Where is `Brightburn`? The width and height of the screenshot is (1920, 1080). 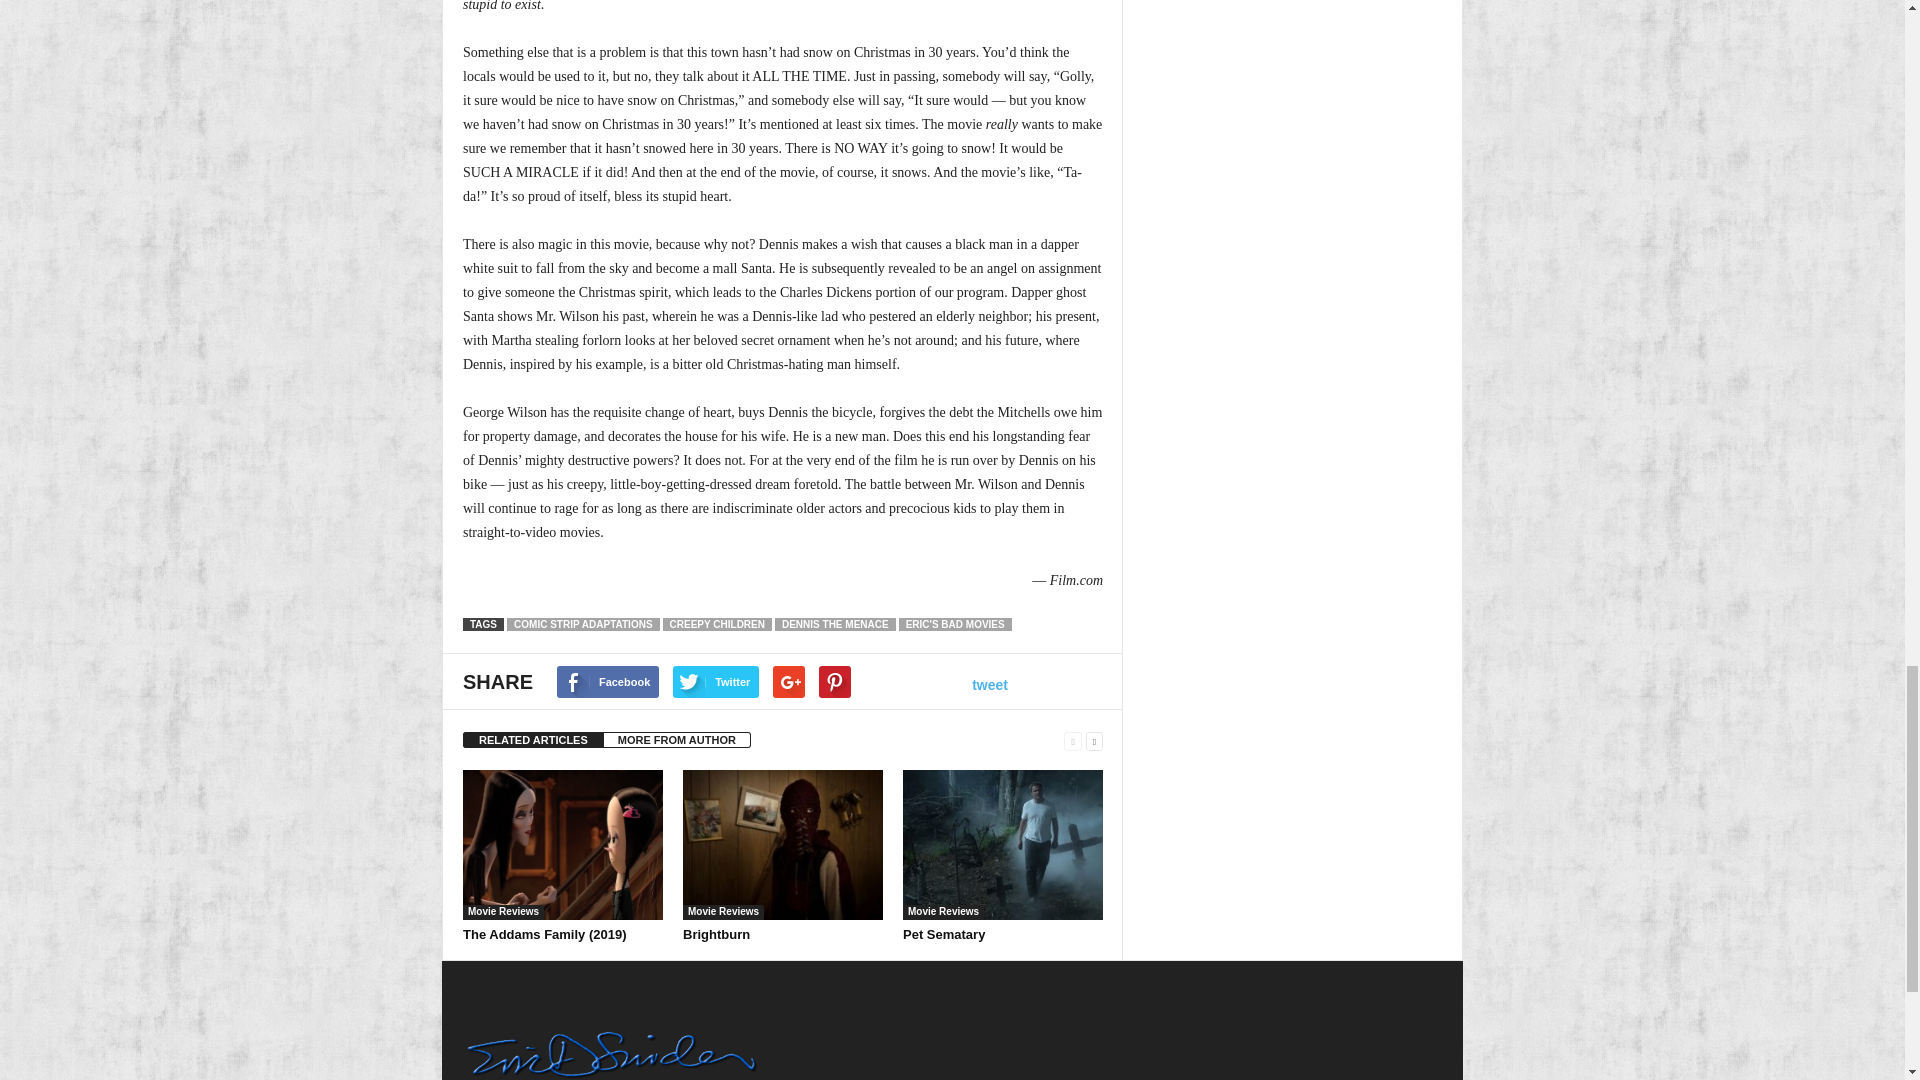
Brightburn is located at coordinates (716, 934).